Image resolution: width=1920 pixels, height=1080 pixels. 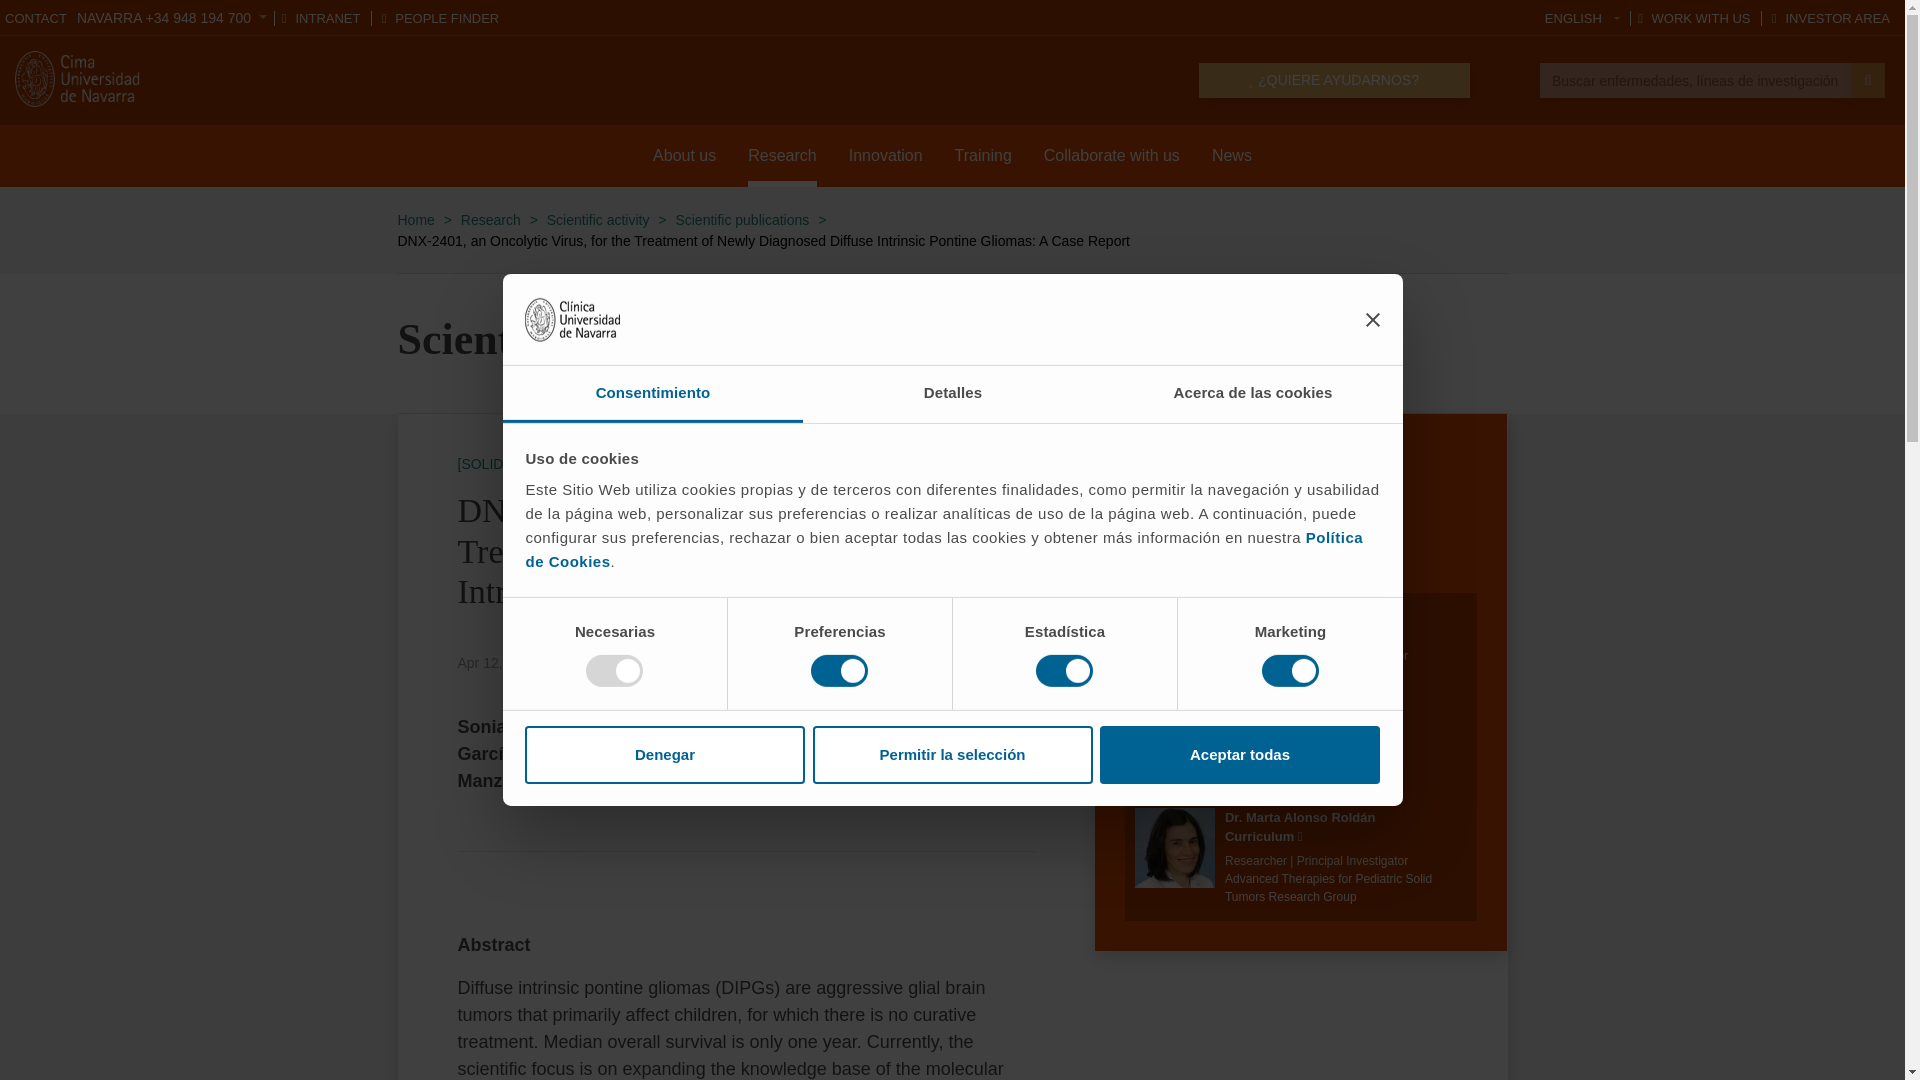 I want to click on Idioma, so click(x=1582, y=18).